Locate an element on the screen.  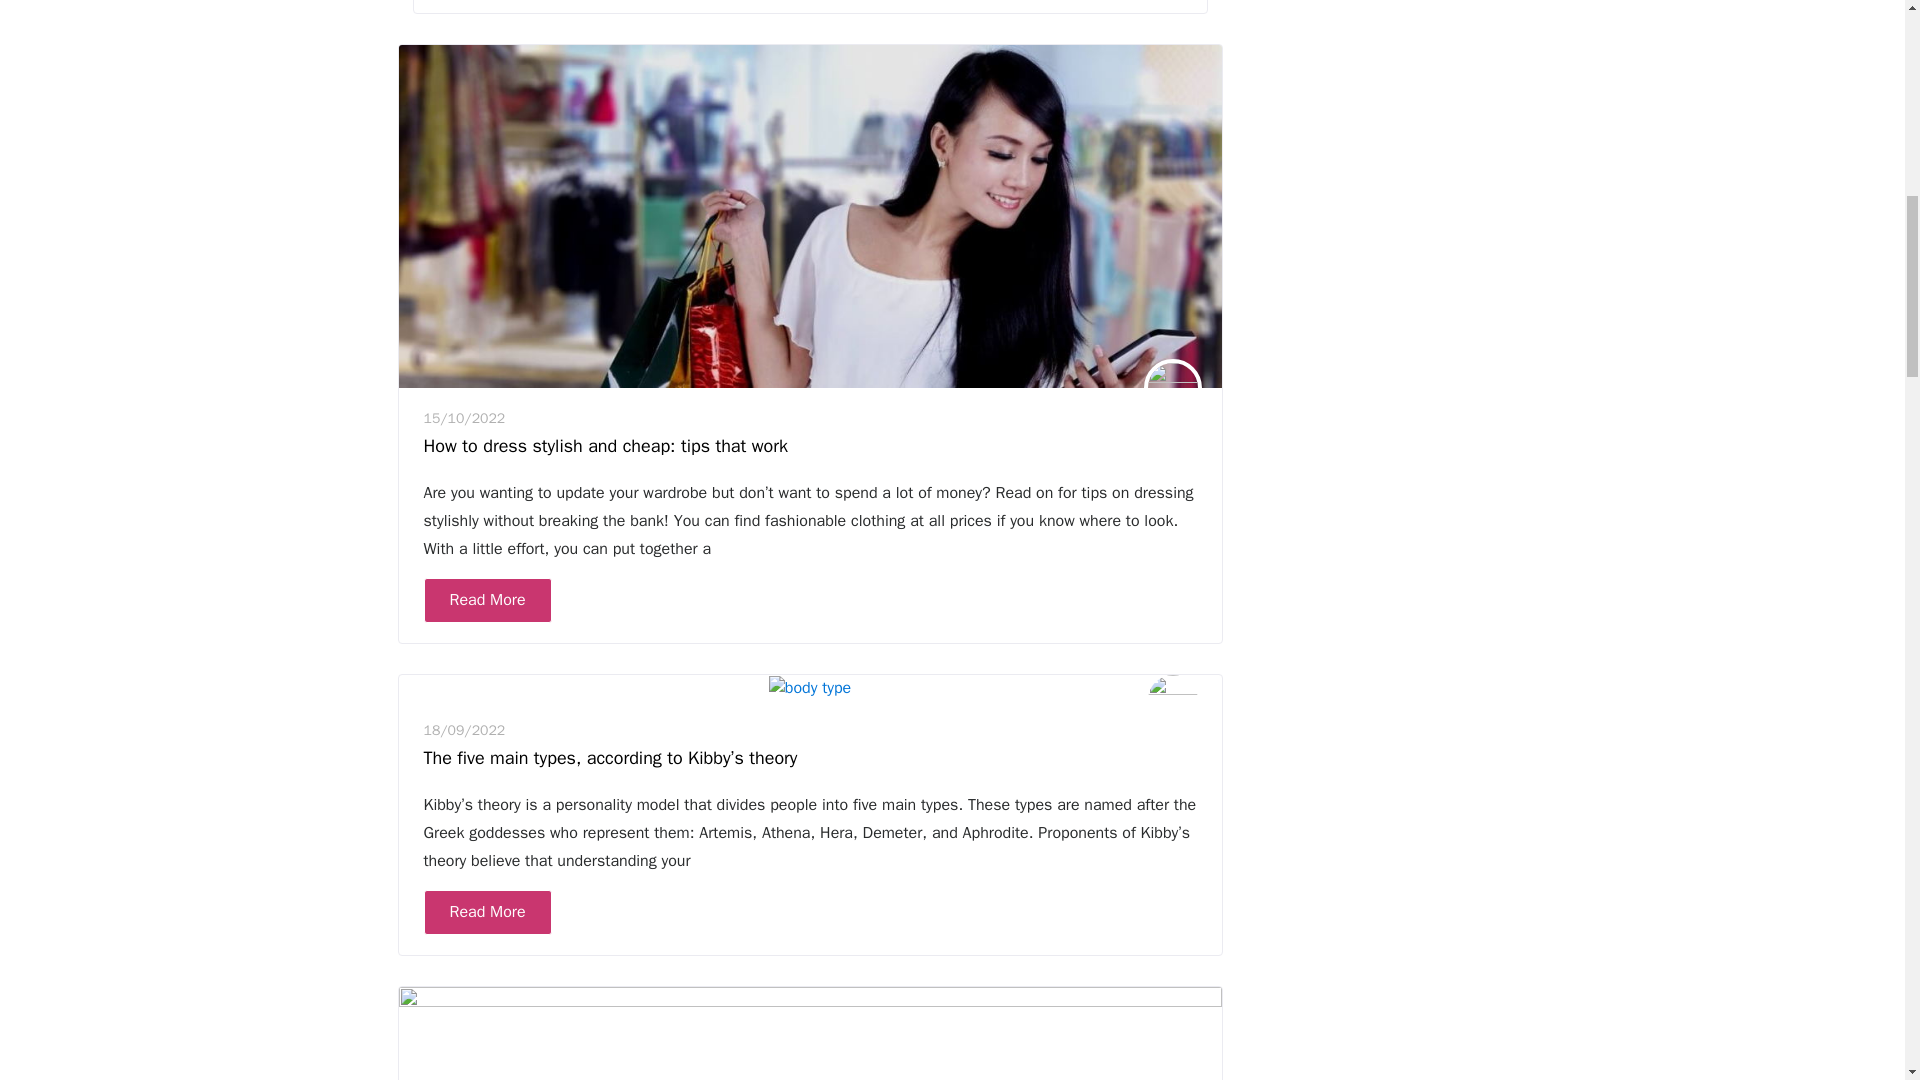
How to dress stylish and cheap: tips that work is located at coordinates (606, 446).